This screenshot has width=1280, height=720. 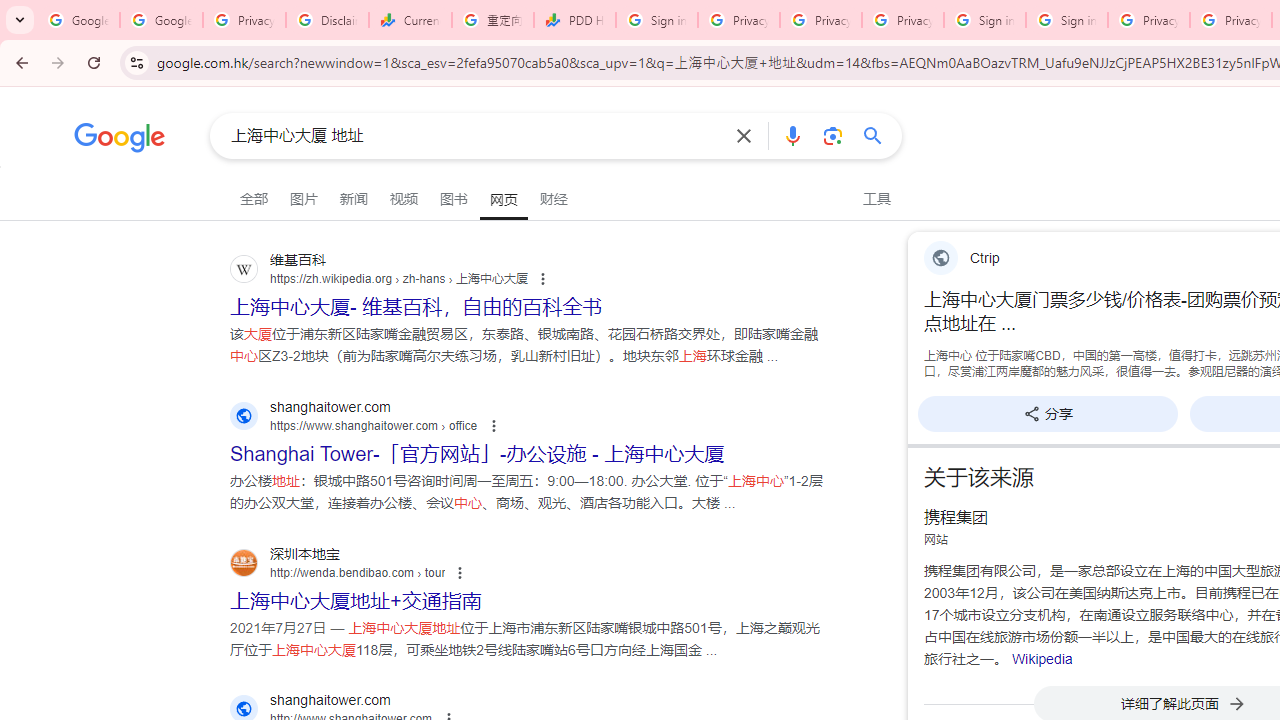 I want to click on Sign in - Google Accounts, so click(x=656, y=20).